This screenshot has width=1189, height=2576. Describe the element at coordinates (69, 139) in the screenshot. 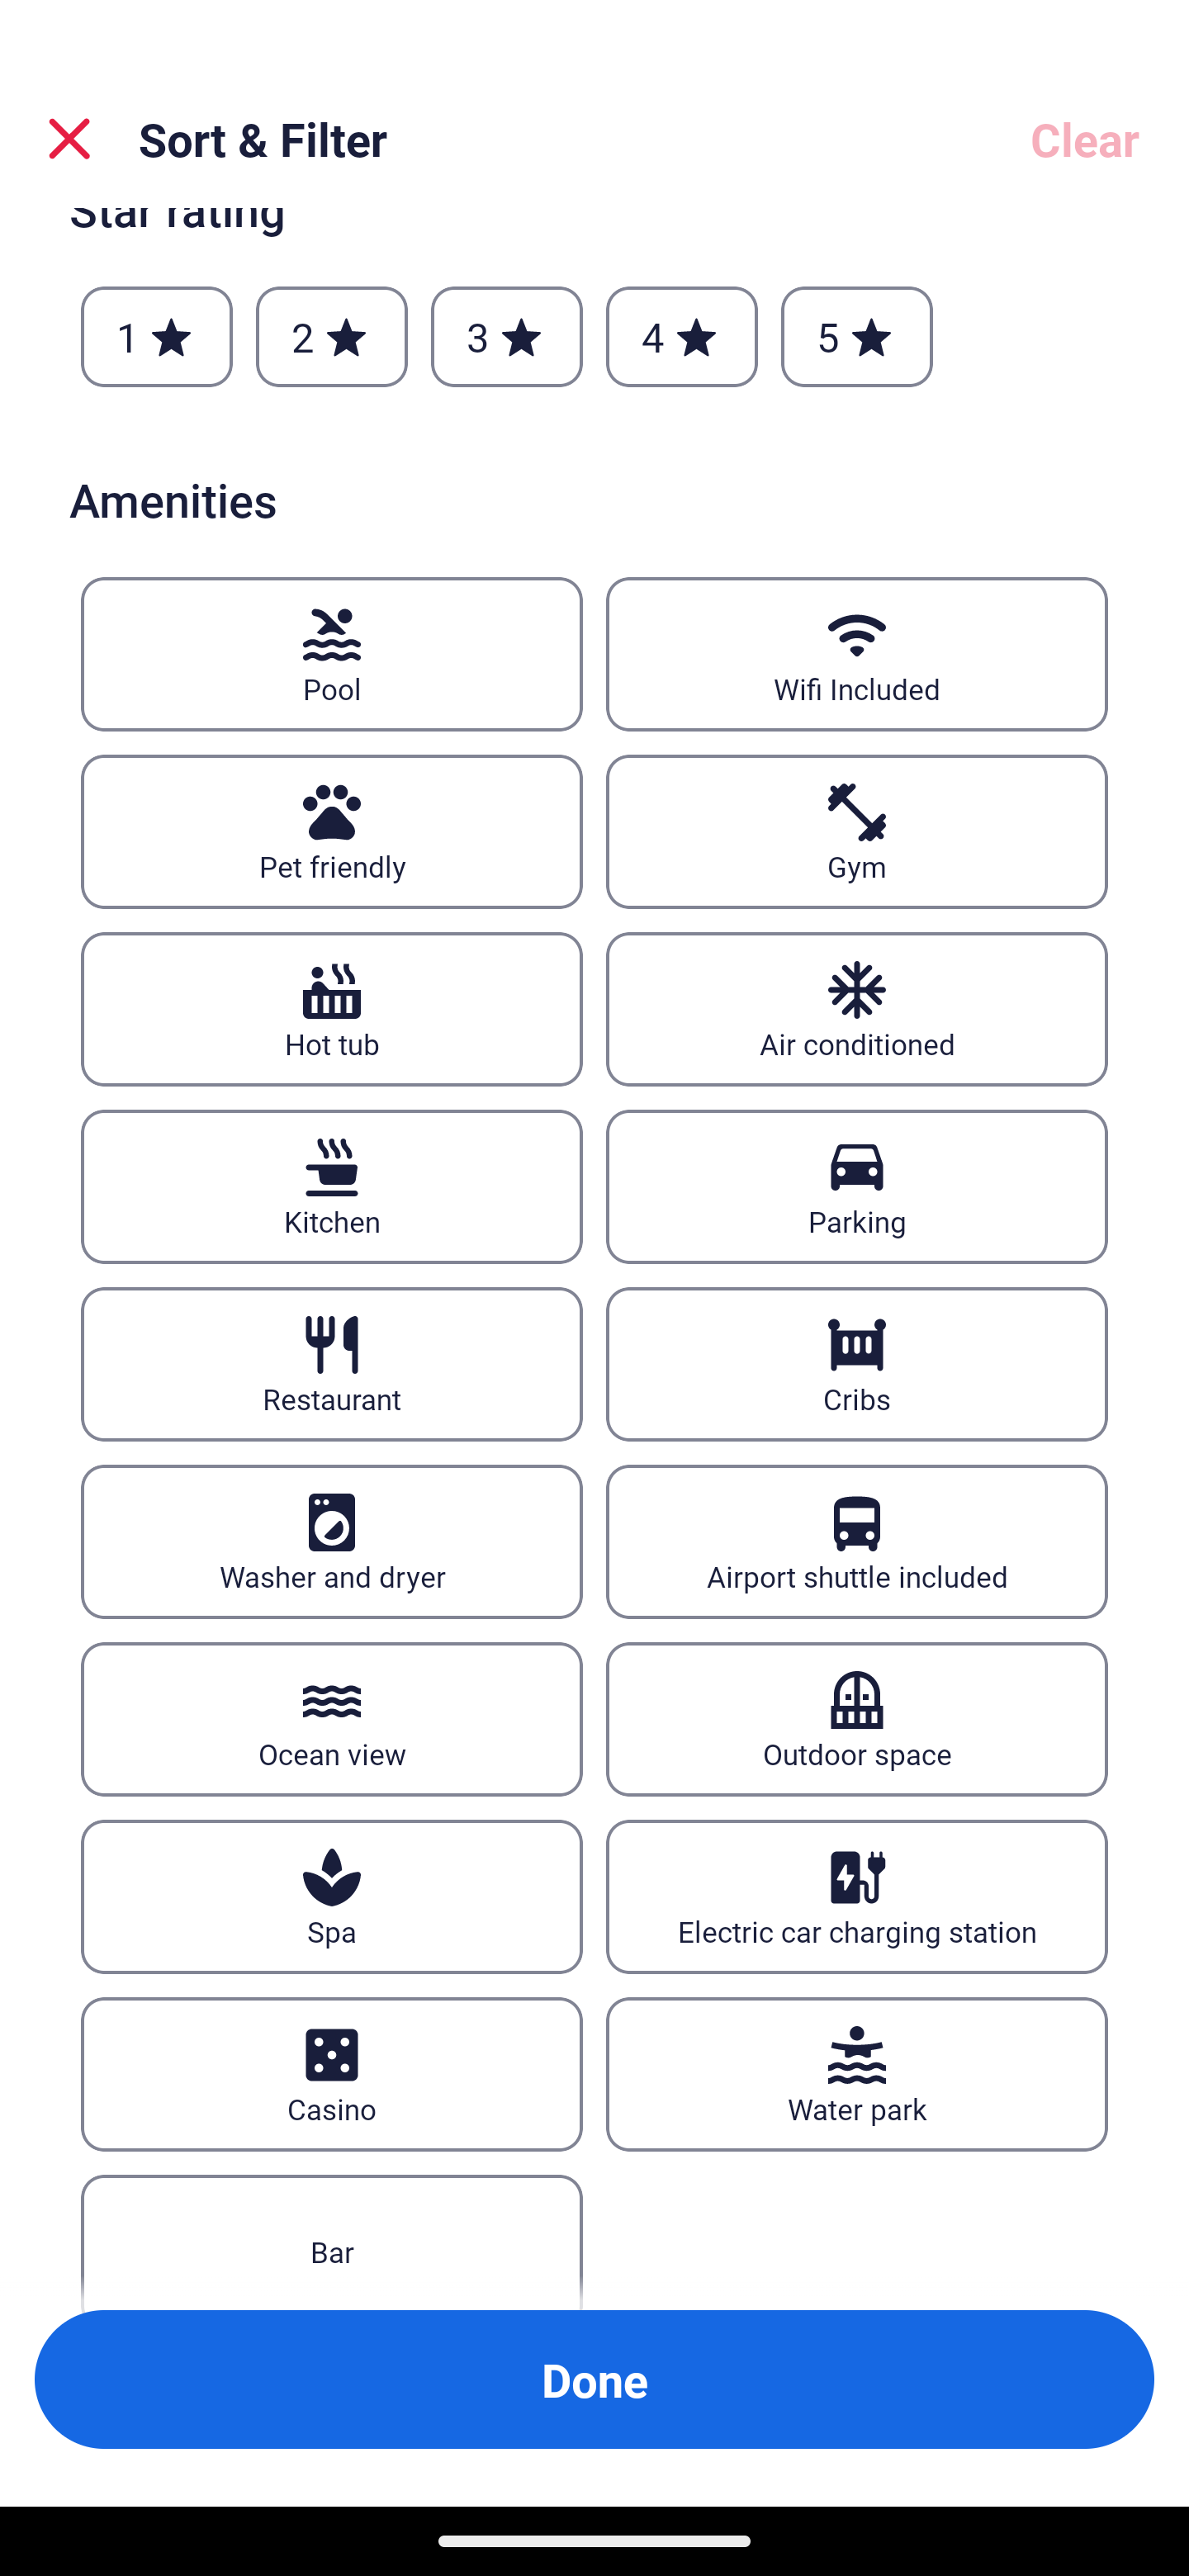

I see `Close Sort and Filter` at that location.